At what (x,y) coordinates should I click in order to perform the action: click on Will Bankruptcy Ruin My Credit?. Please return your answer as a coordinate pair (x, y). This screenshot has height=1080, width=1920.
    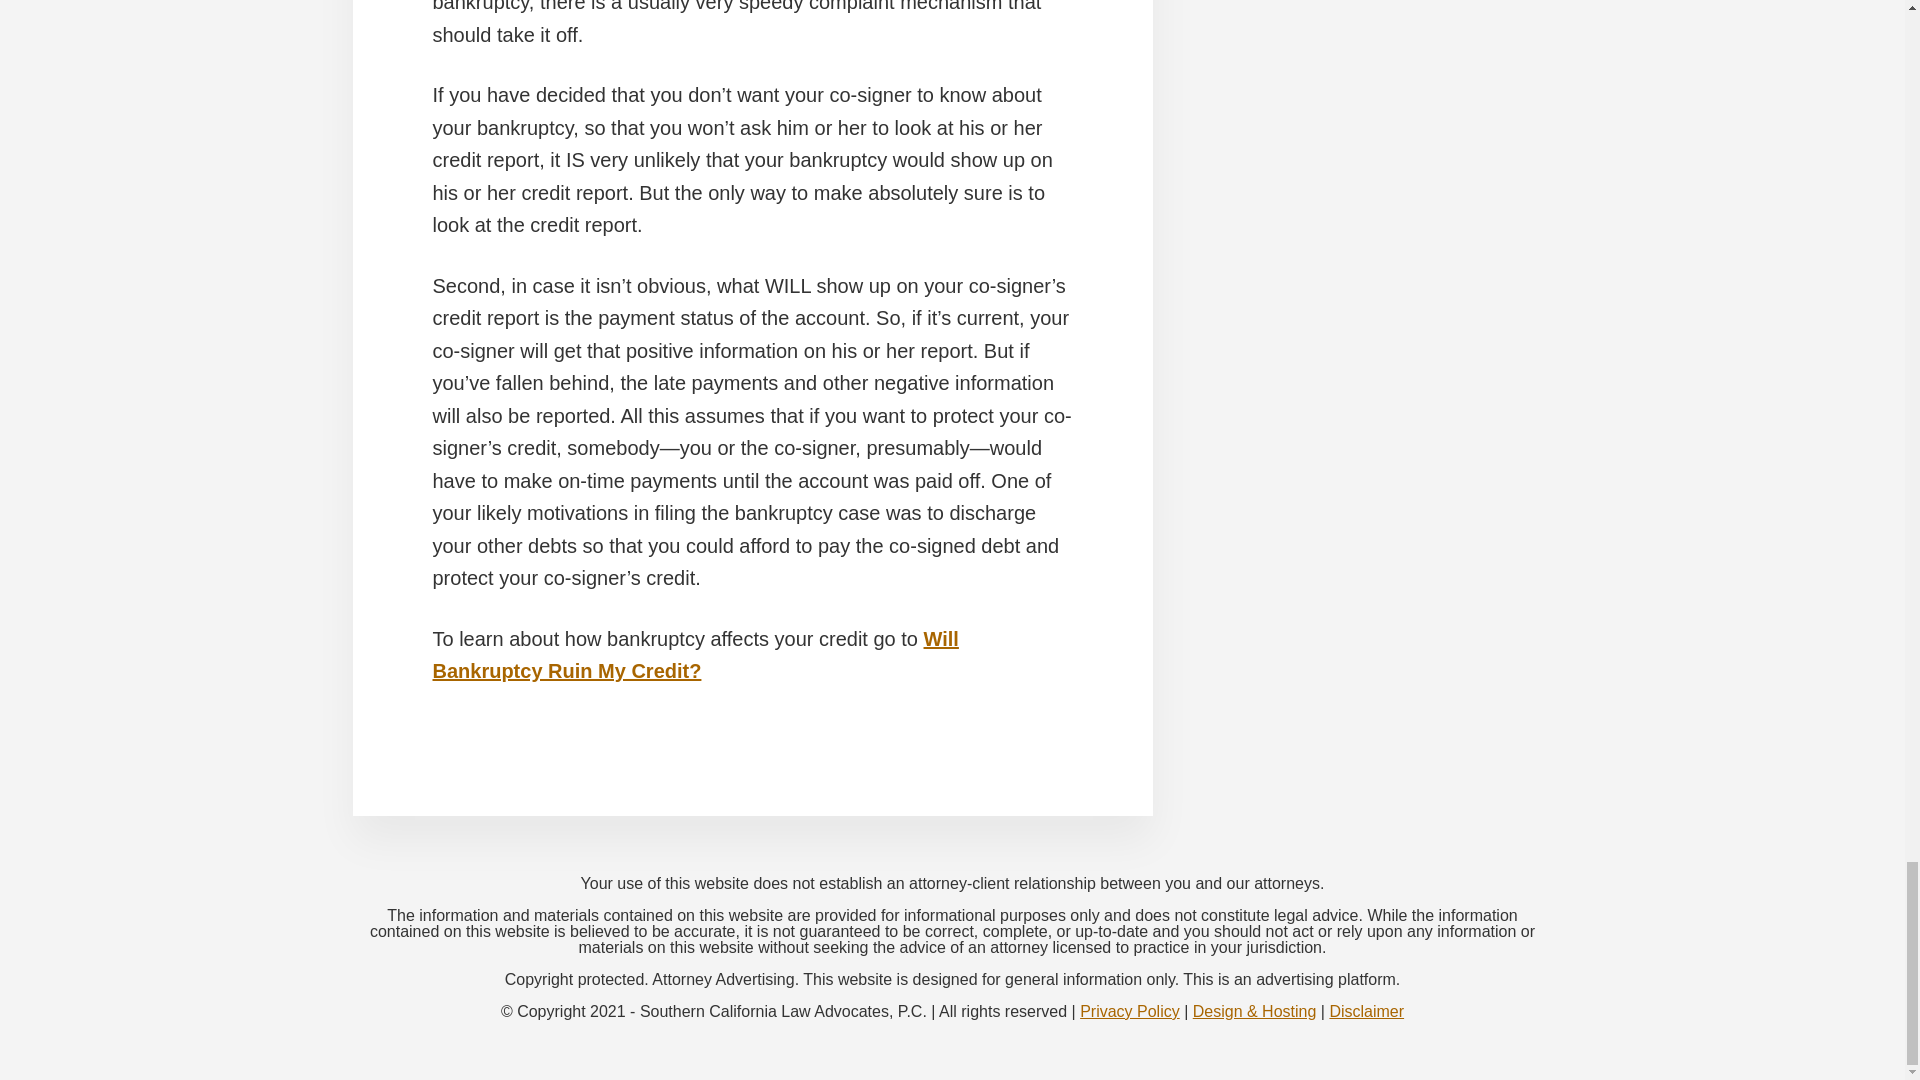
    Looking at the image, I should click on (695, 654).